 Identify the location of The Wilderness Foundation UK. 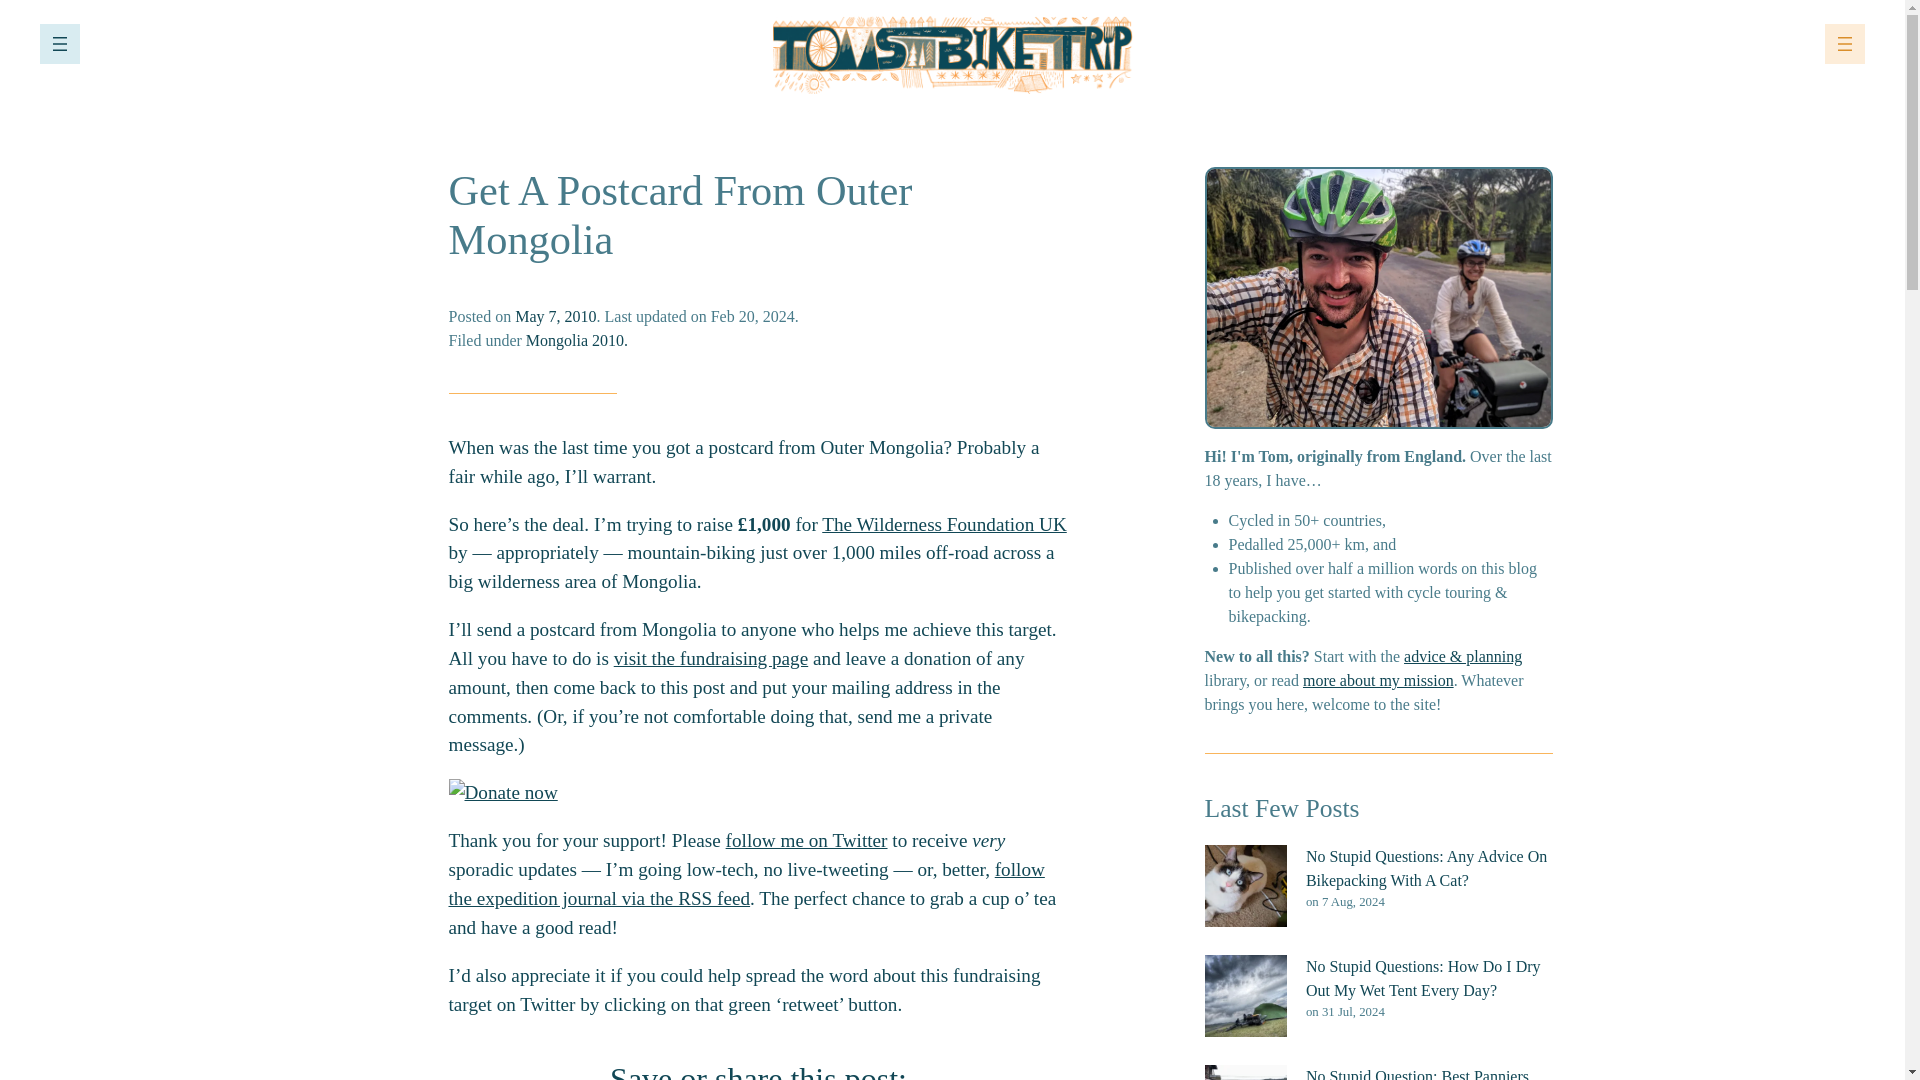
(944, 524).